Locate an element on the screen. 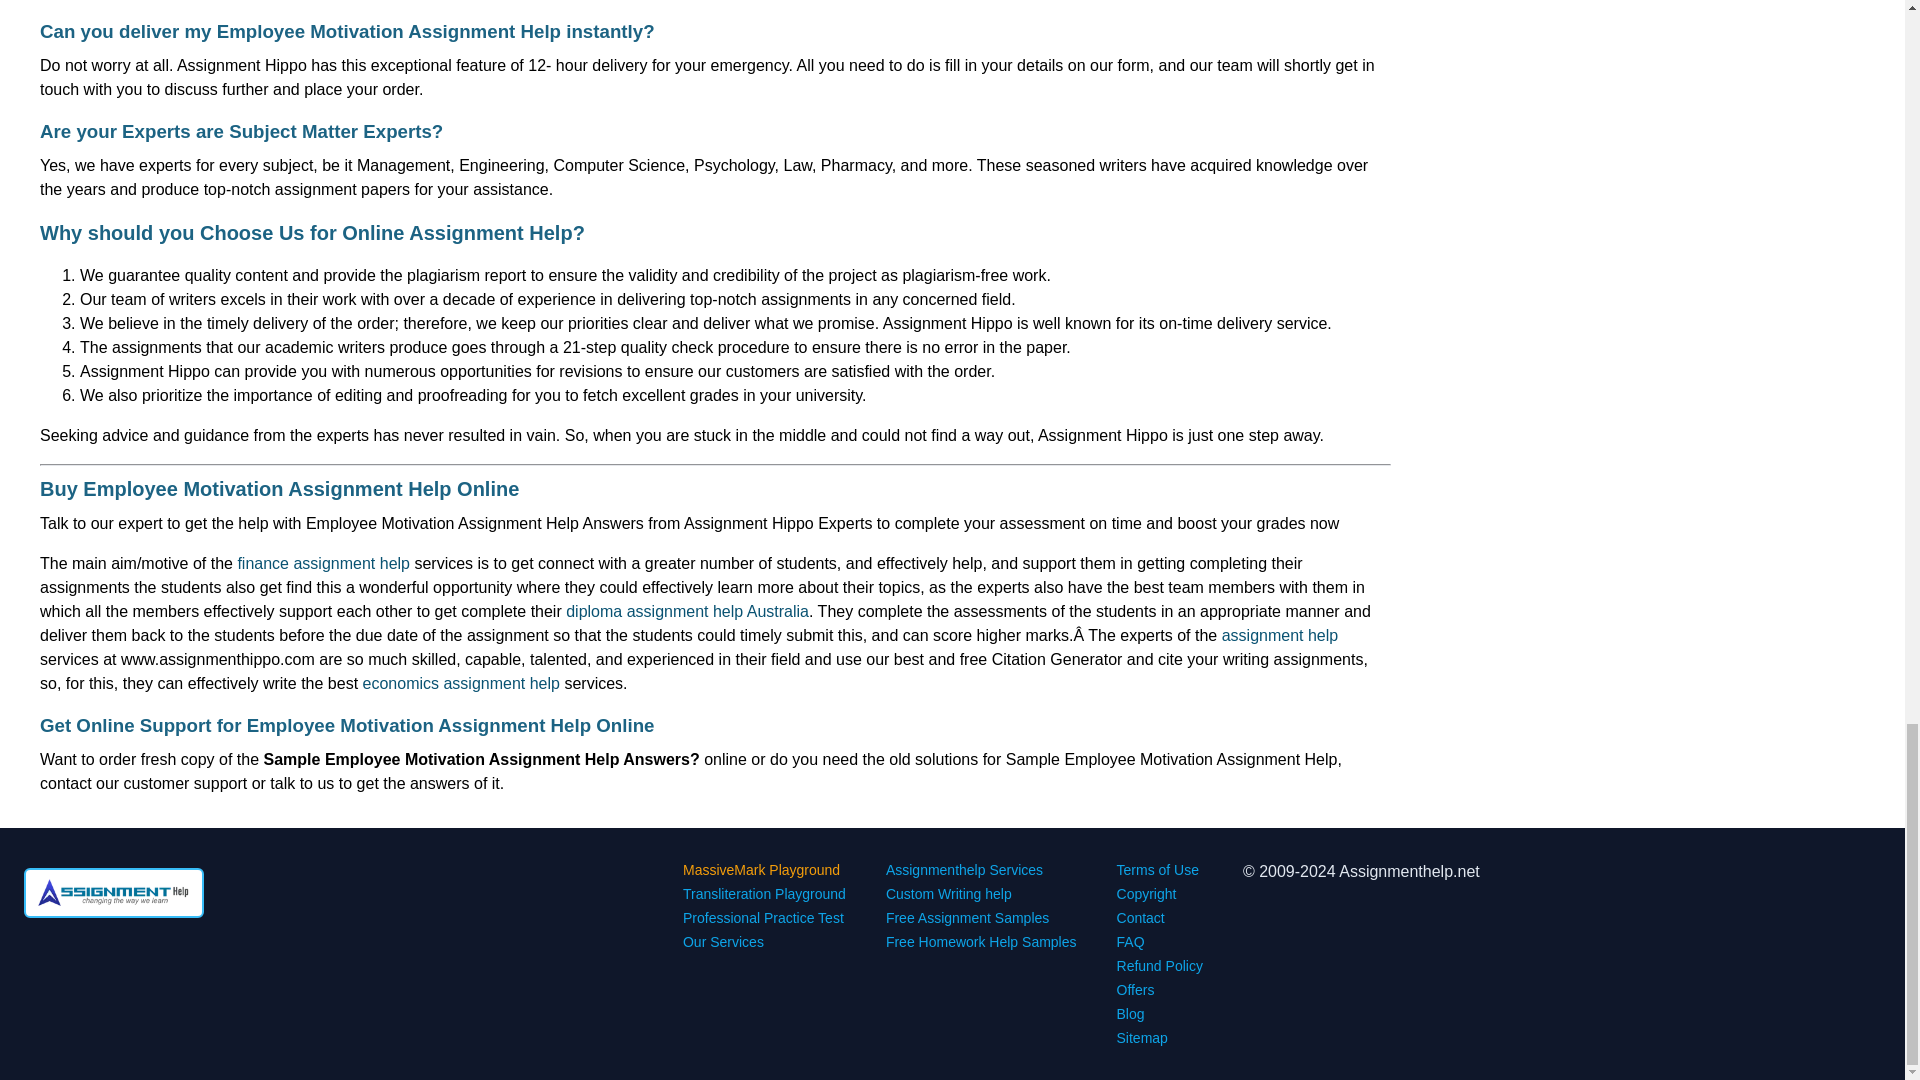 This screenshot has width=1920, height=1080. Free Homework Help Samples is located at coordinates (981, 942).